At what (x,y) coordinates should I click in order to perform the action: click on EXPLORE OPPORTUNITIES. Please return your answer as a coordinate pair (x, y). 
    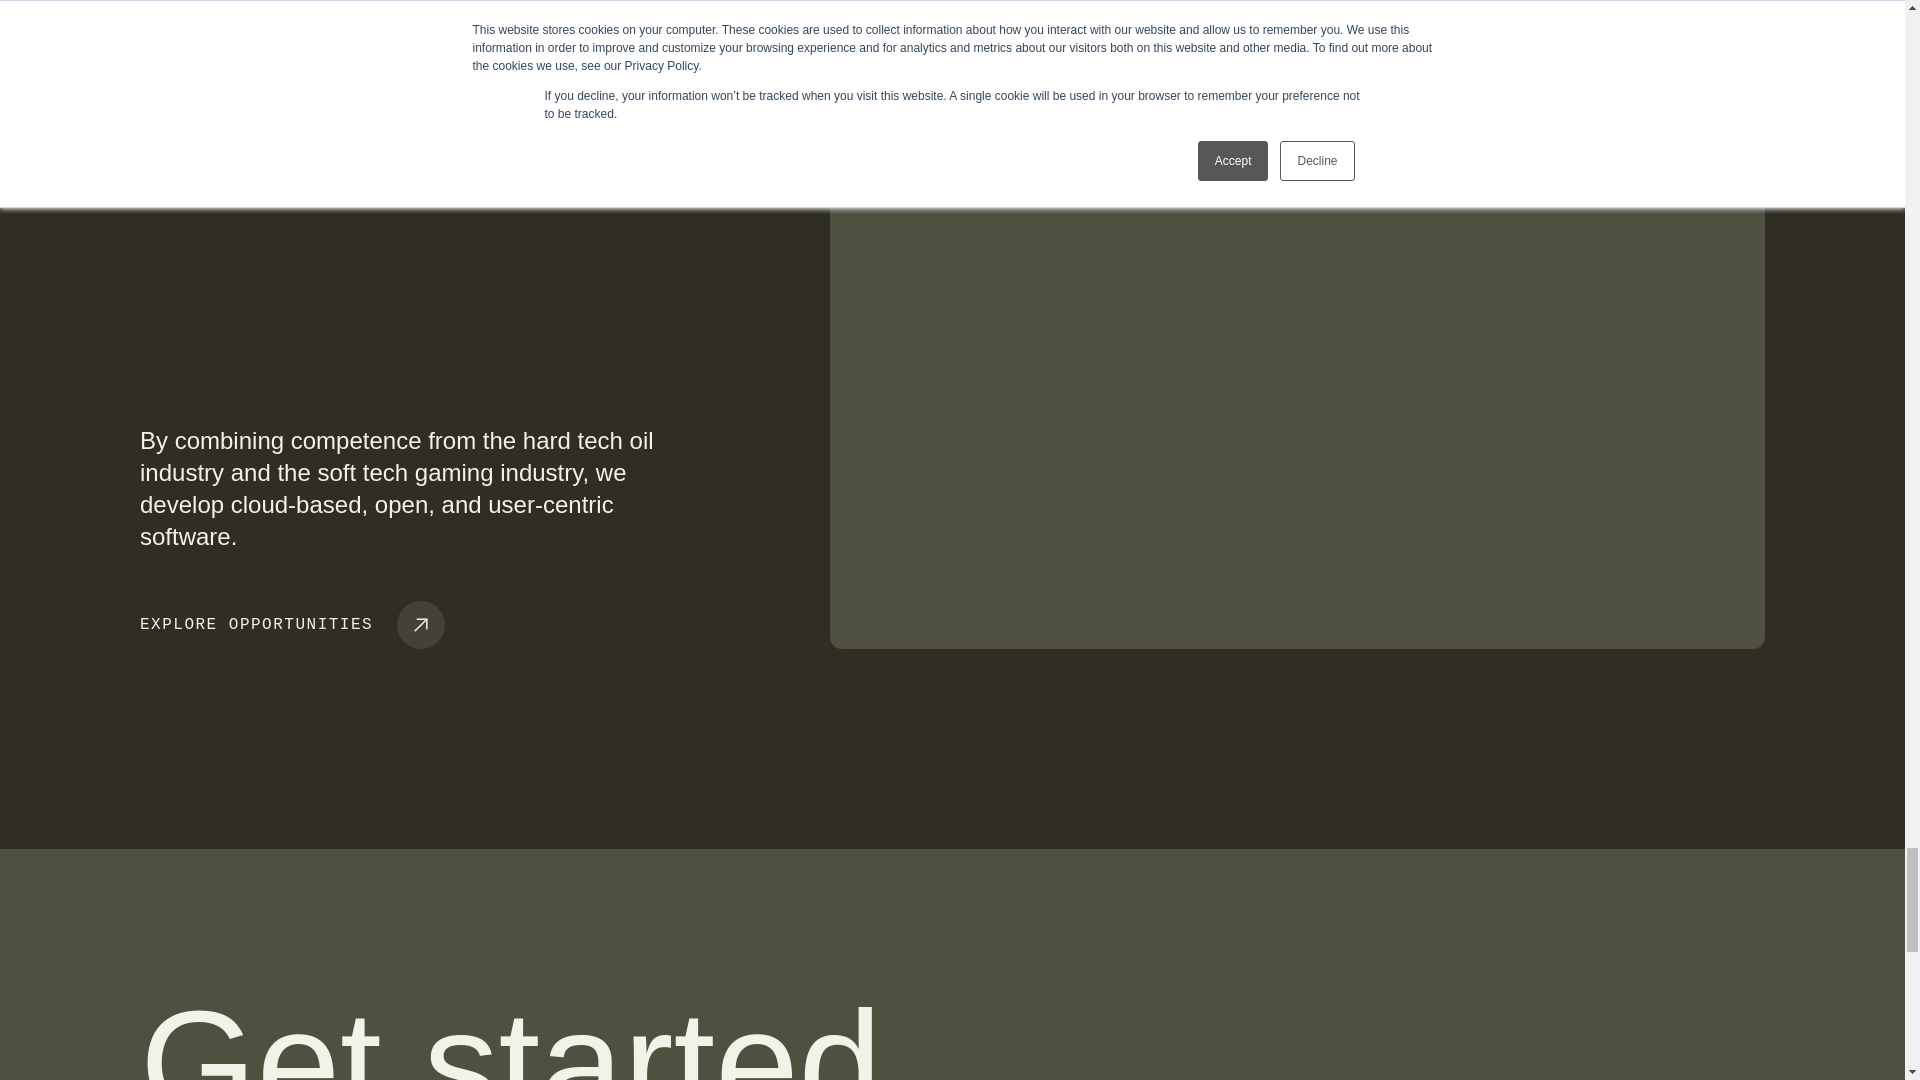
    Looking at the image, I should click on (292, 624).